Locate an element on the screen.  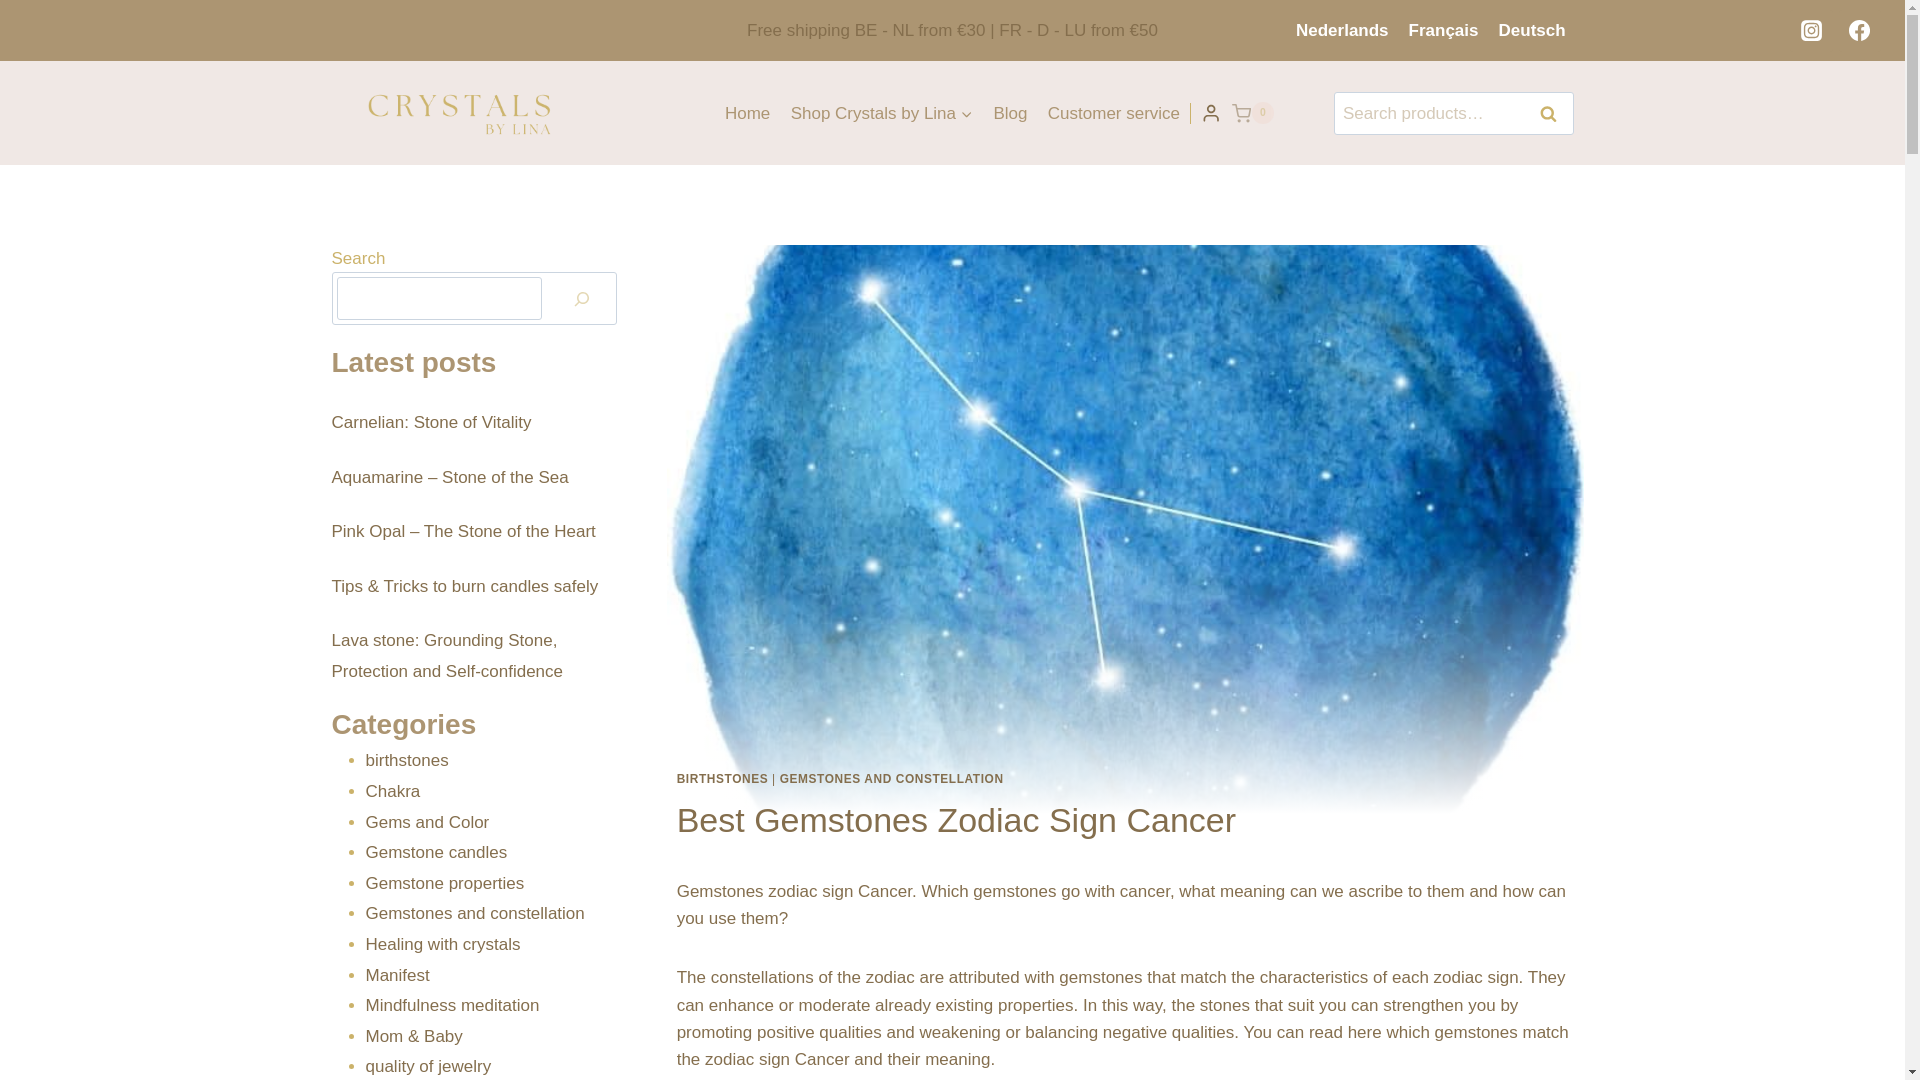
Customer service is located at coordinates (1114, 112).